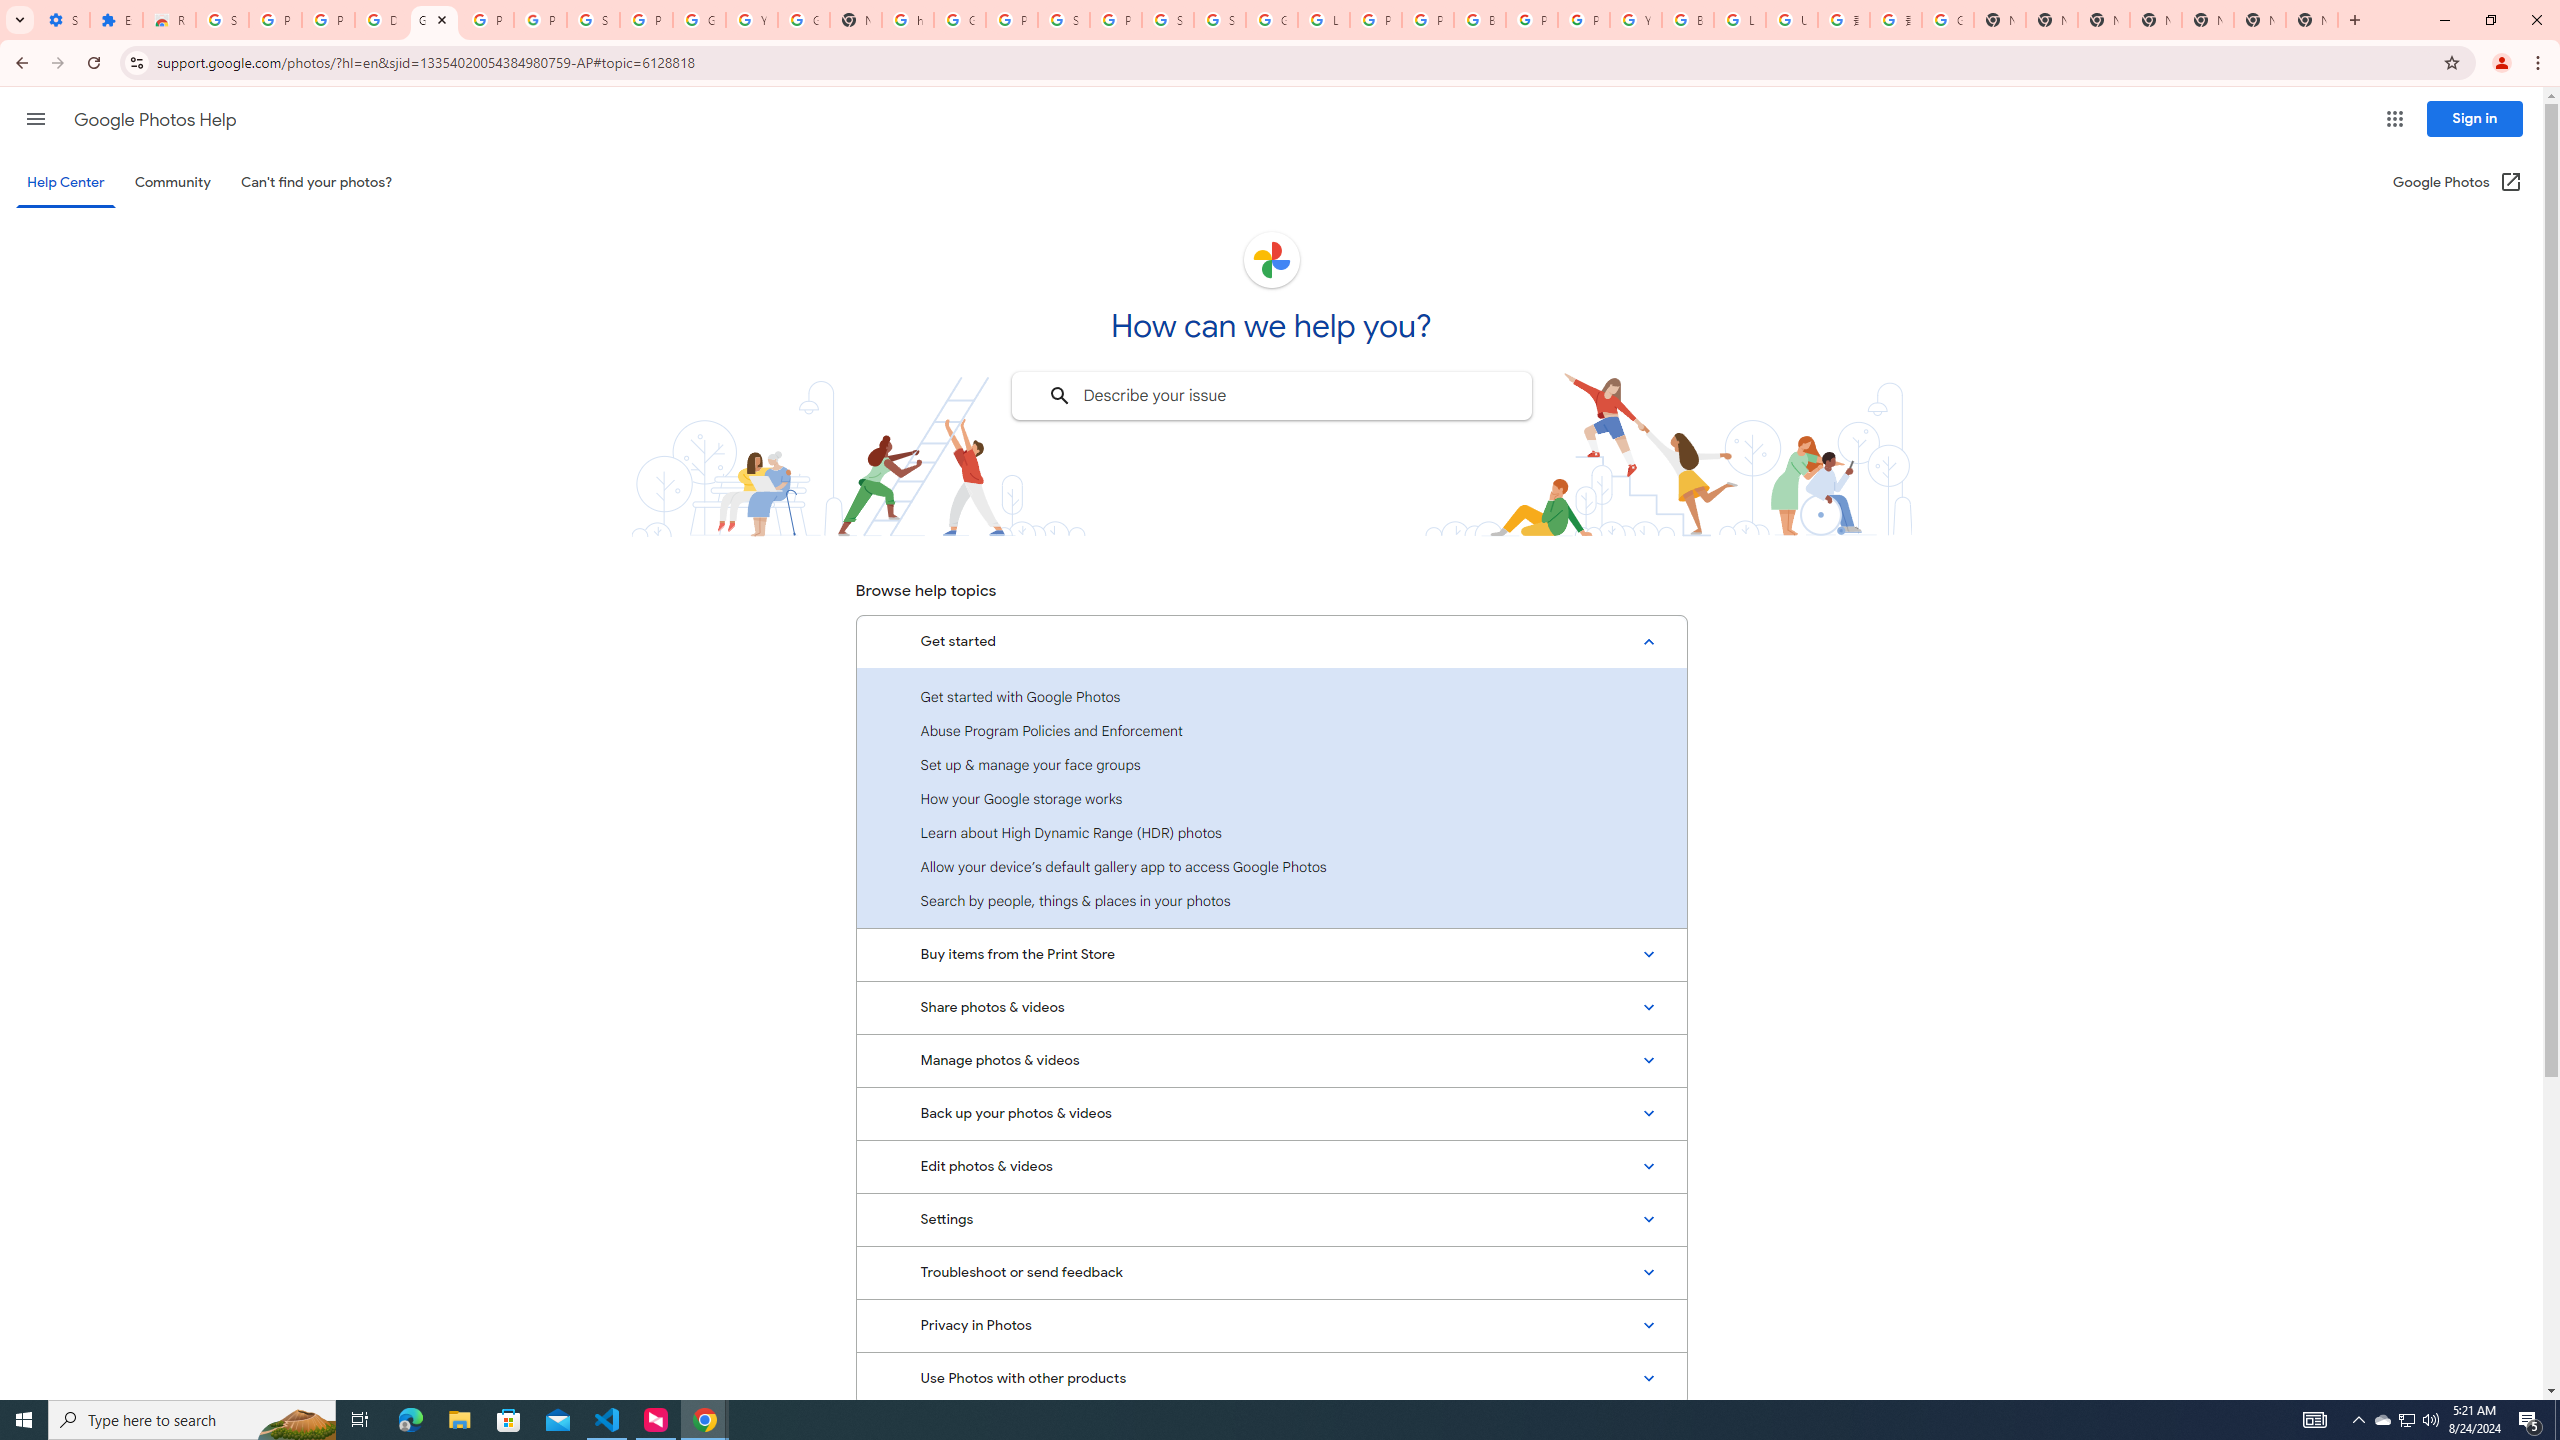 The height and width of the screenshot is (1440, 2560). Describe the element at coordinates (2458, 182) in the screenshot. I see `Google Photos (Open in a new window)` at that location.